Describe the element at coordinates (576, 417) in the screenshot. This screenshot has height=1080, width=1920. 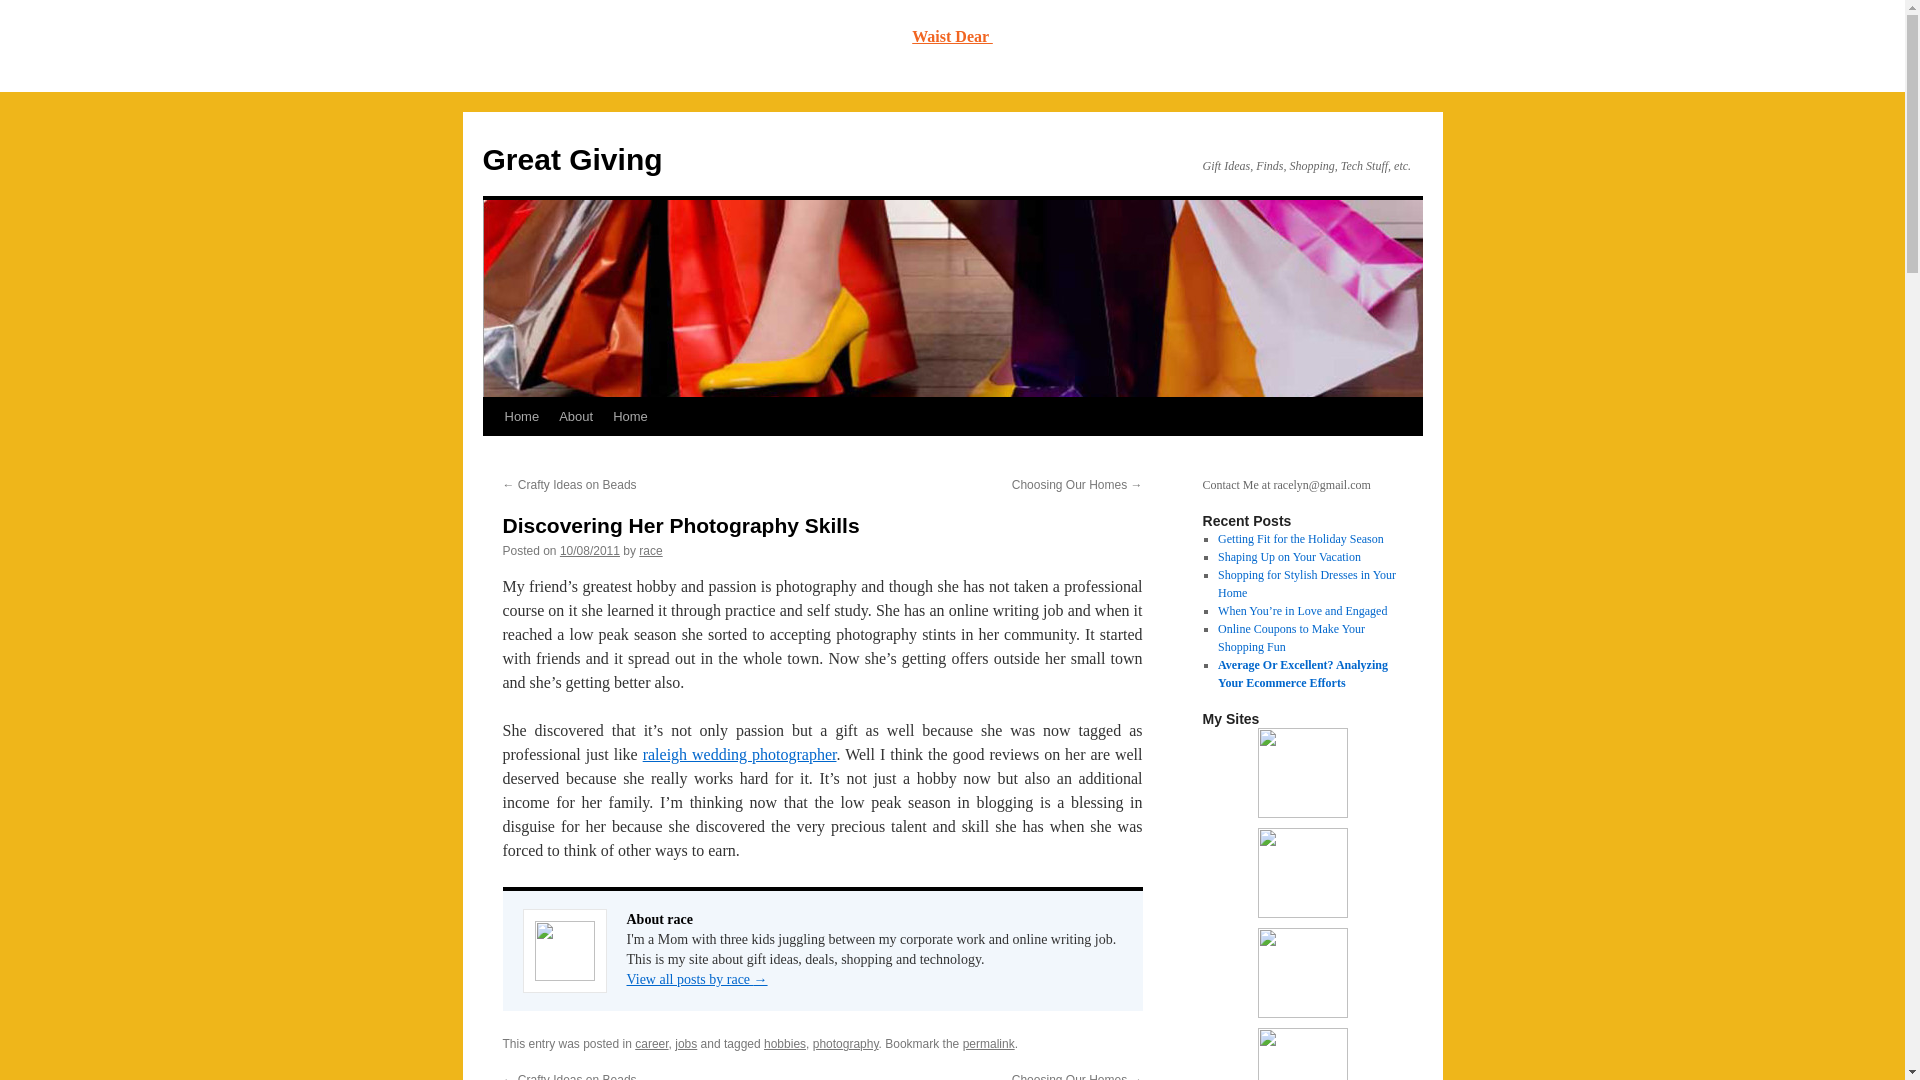
I see `About` at that location.